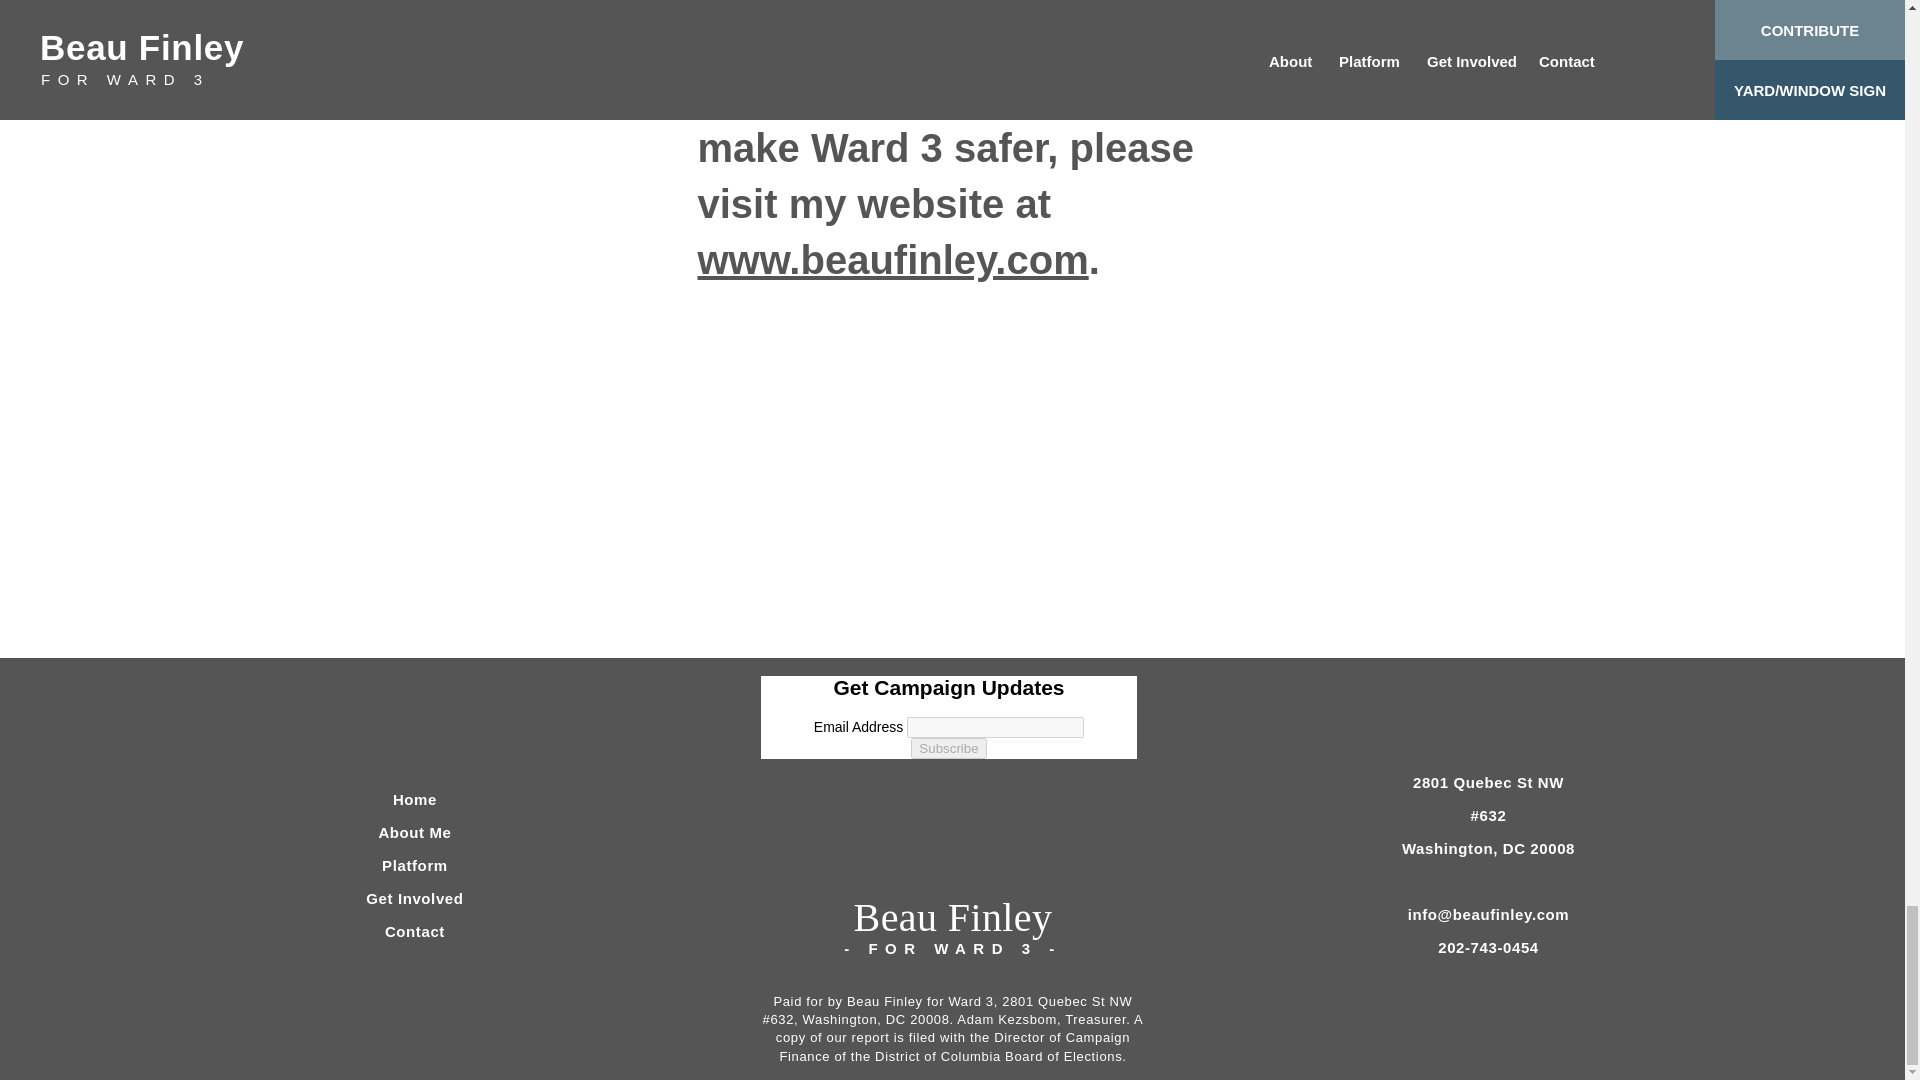 The height and width of the screenshot is (1080, 1920). I want to click on Embedded Content, so click(948, 782).